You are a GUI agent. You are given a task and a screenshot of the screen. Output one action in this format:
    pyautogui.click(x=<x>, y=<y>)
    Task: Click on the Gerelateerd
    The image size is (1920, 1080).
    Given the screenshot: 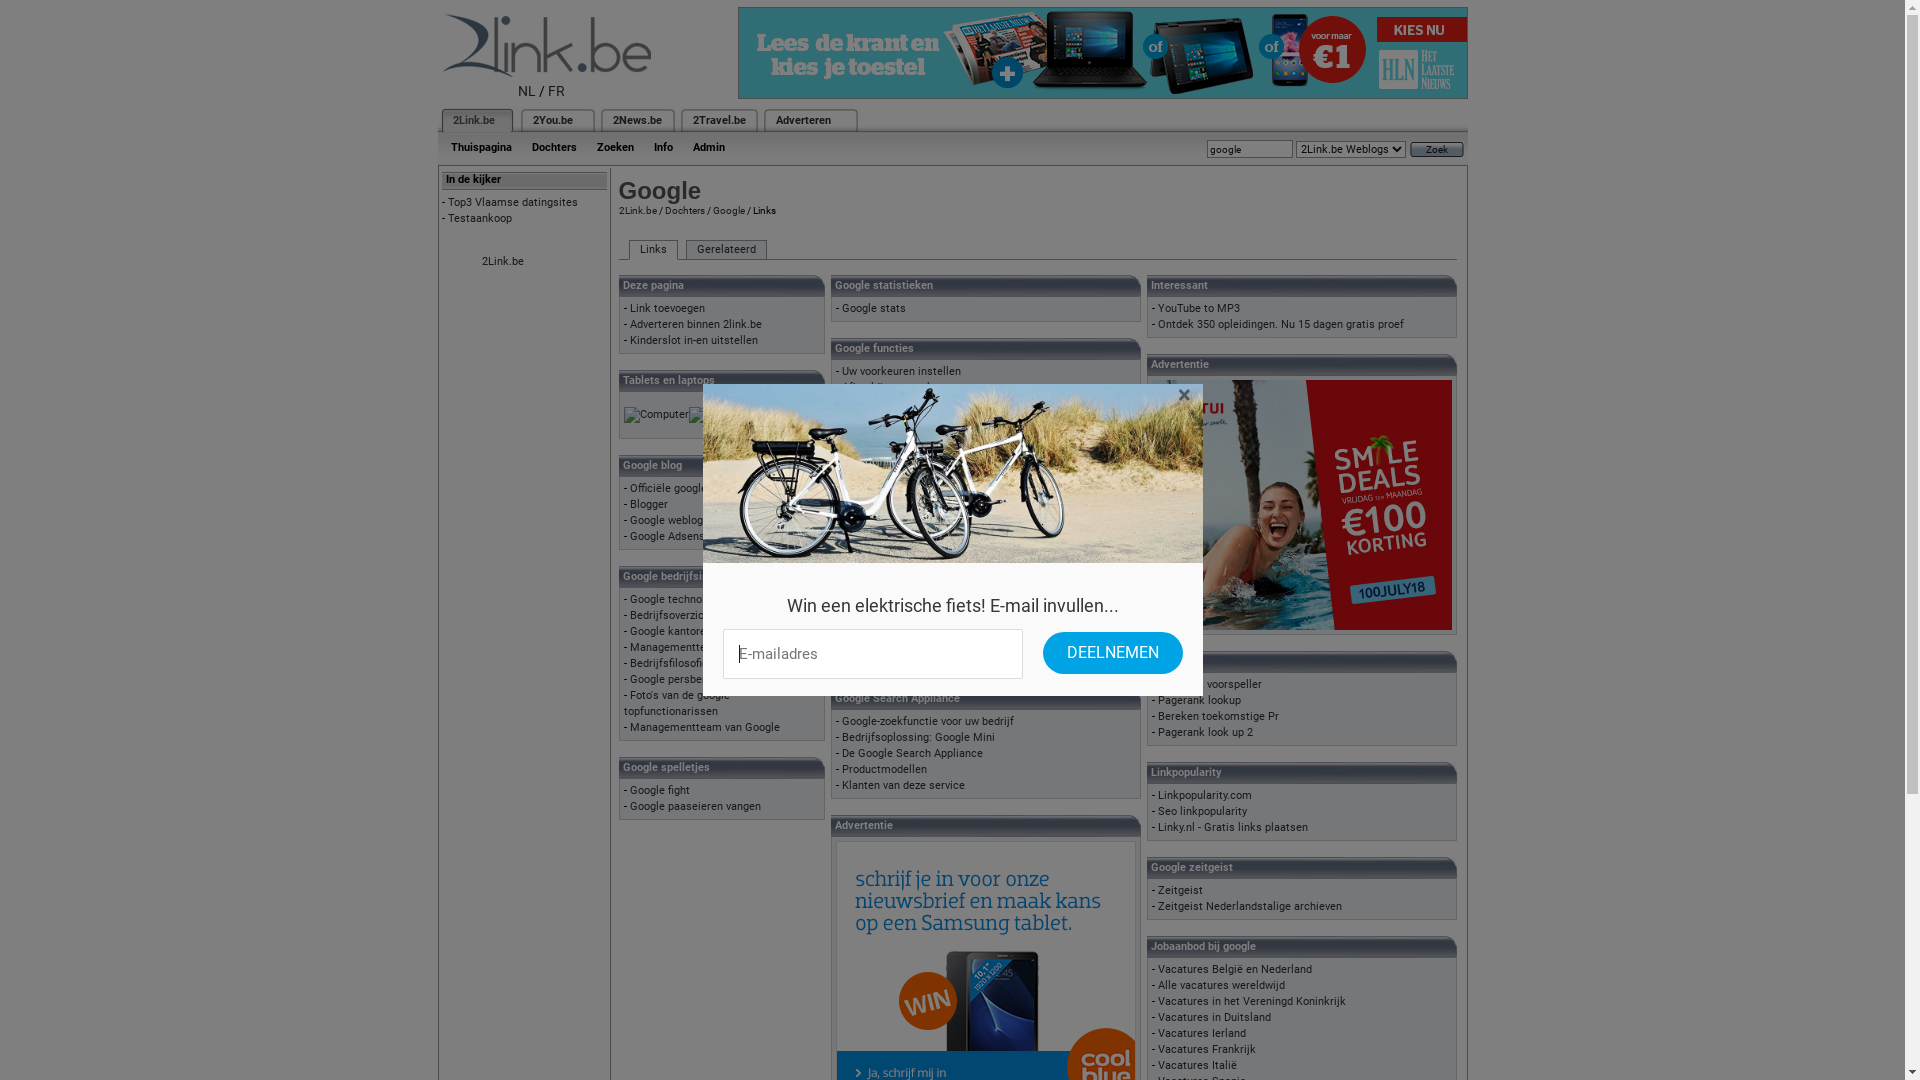 What is the action you would take?
    pyautogui.click(x=726, y=250)
    